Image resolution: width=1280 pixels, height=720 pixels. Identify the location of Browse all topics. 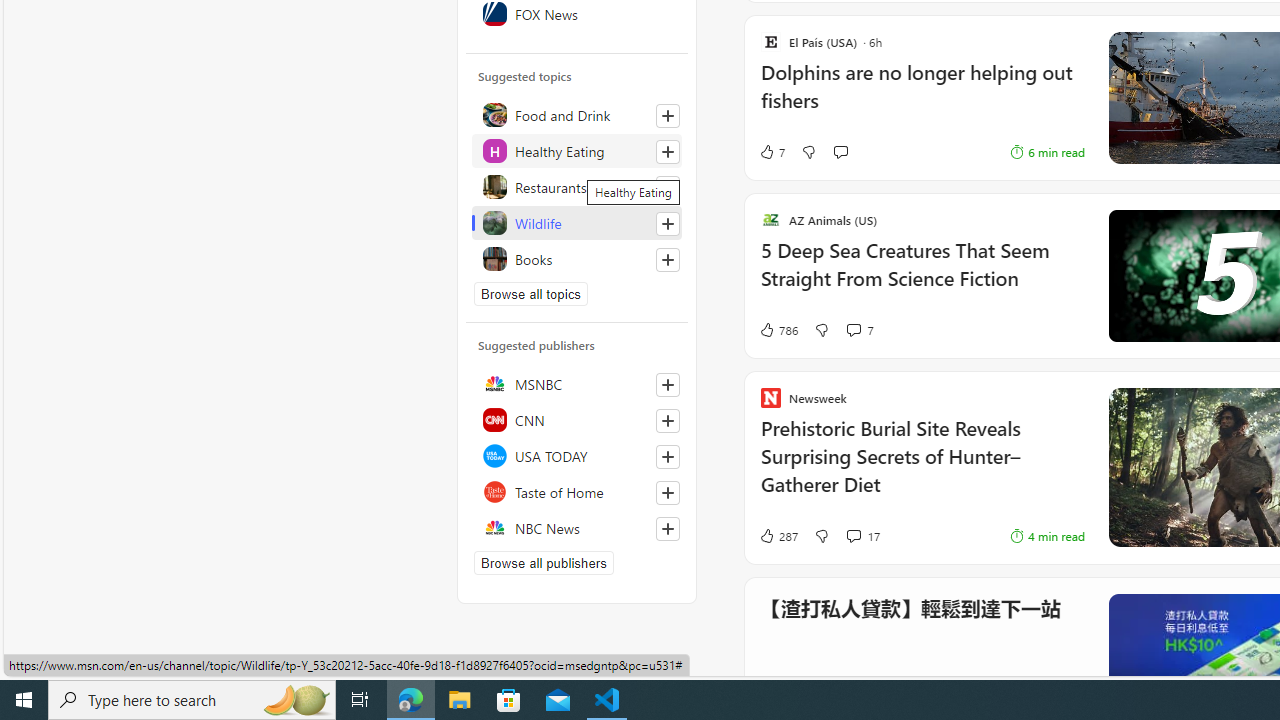
(530, 294).